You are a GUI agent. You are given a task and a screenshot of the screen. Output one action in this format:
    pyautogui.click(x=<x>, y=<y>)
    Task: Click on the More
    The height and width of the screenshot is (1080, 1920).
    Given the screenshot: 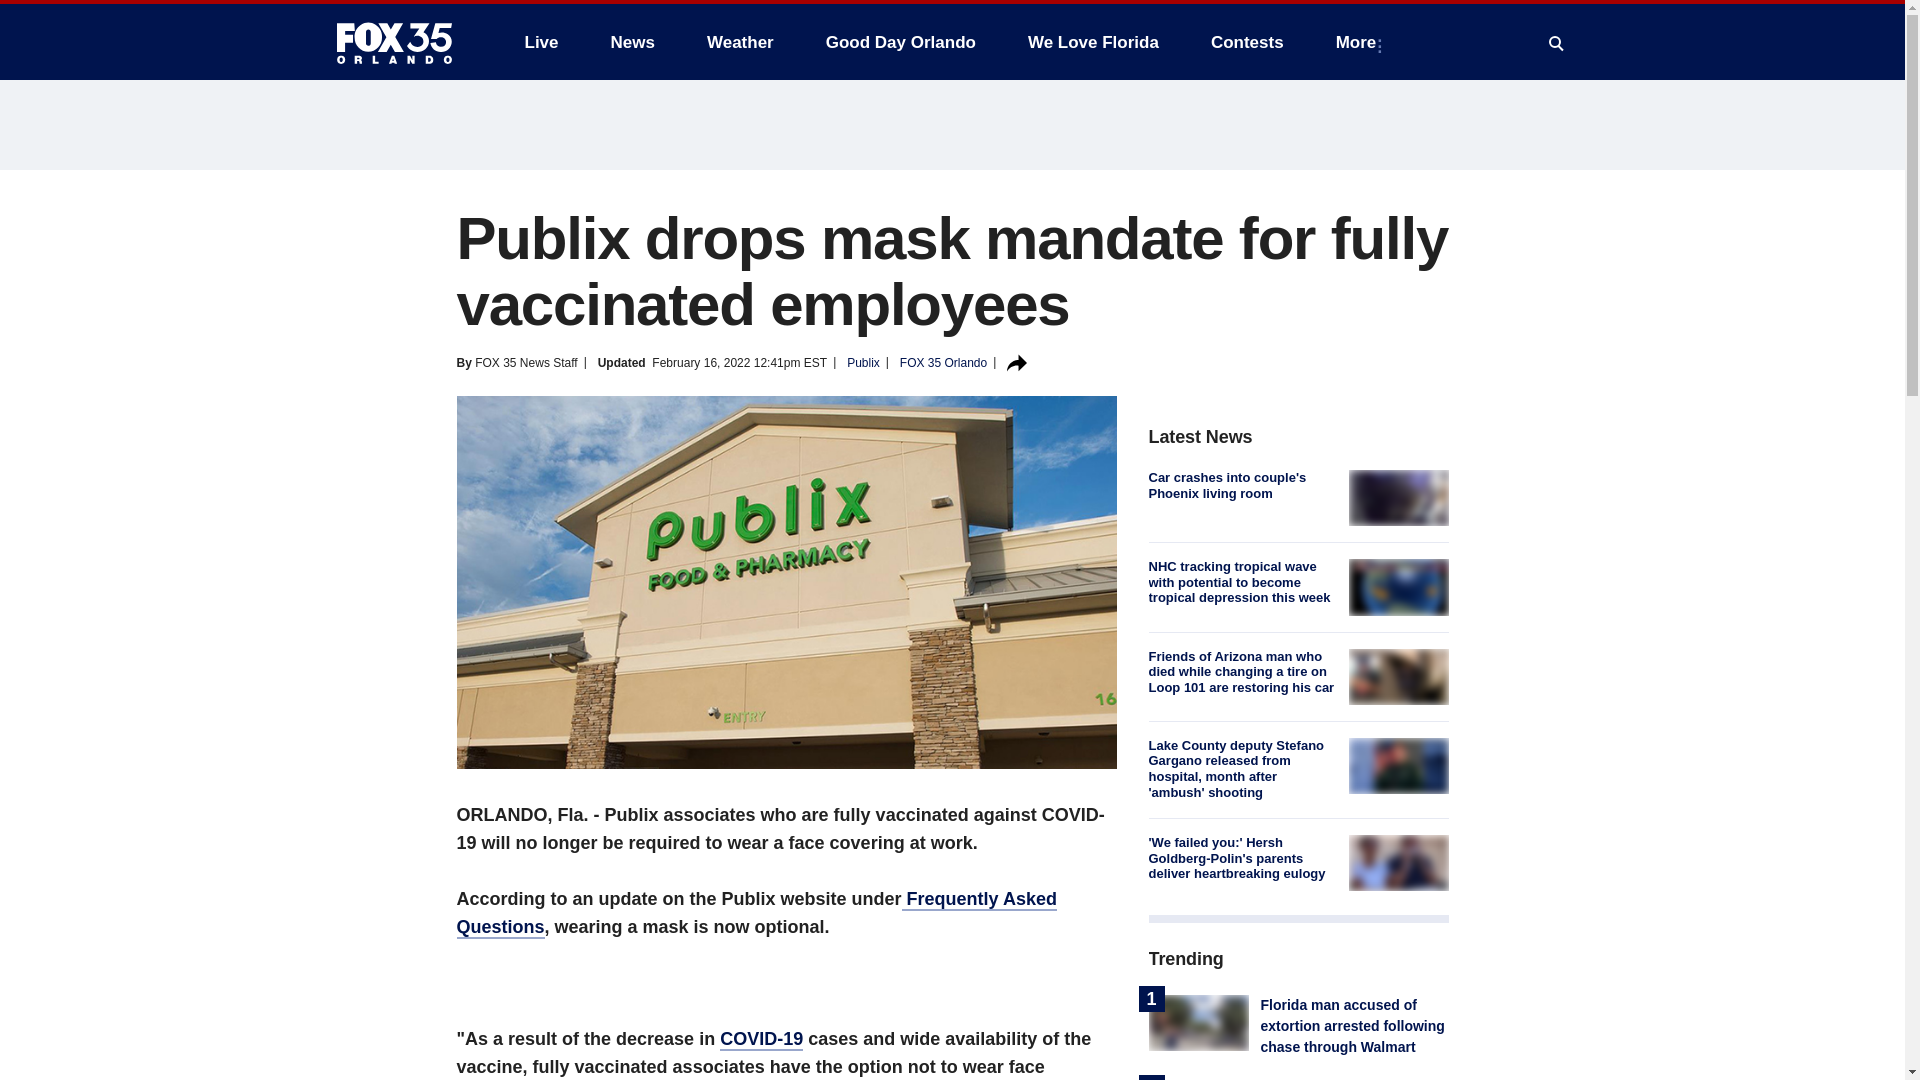 What is the action you would take?
    pyautogui.click(x=1360, y=42)
    